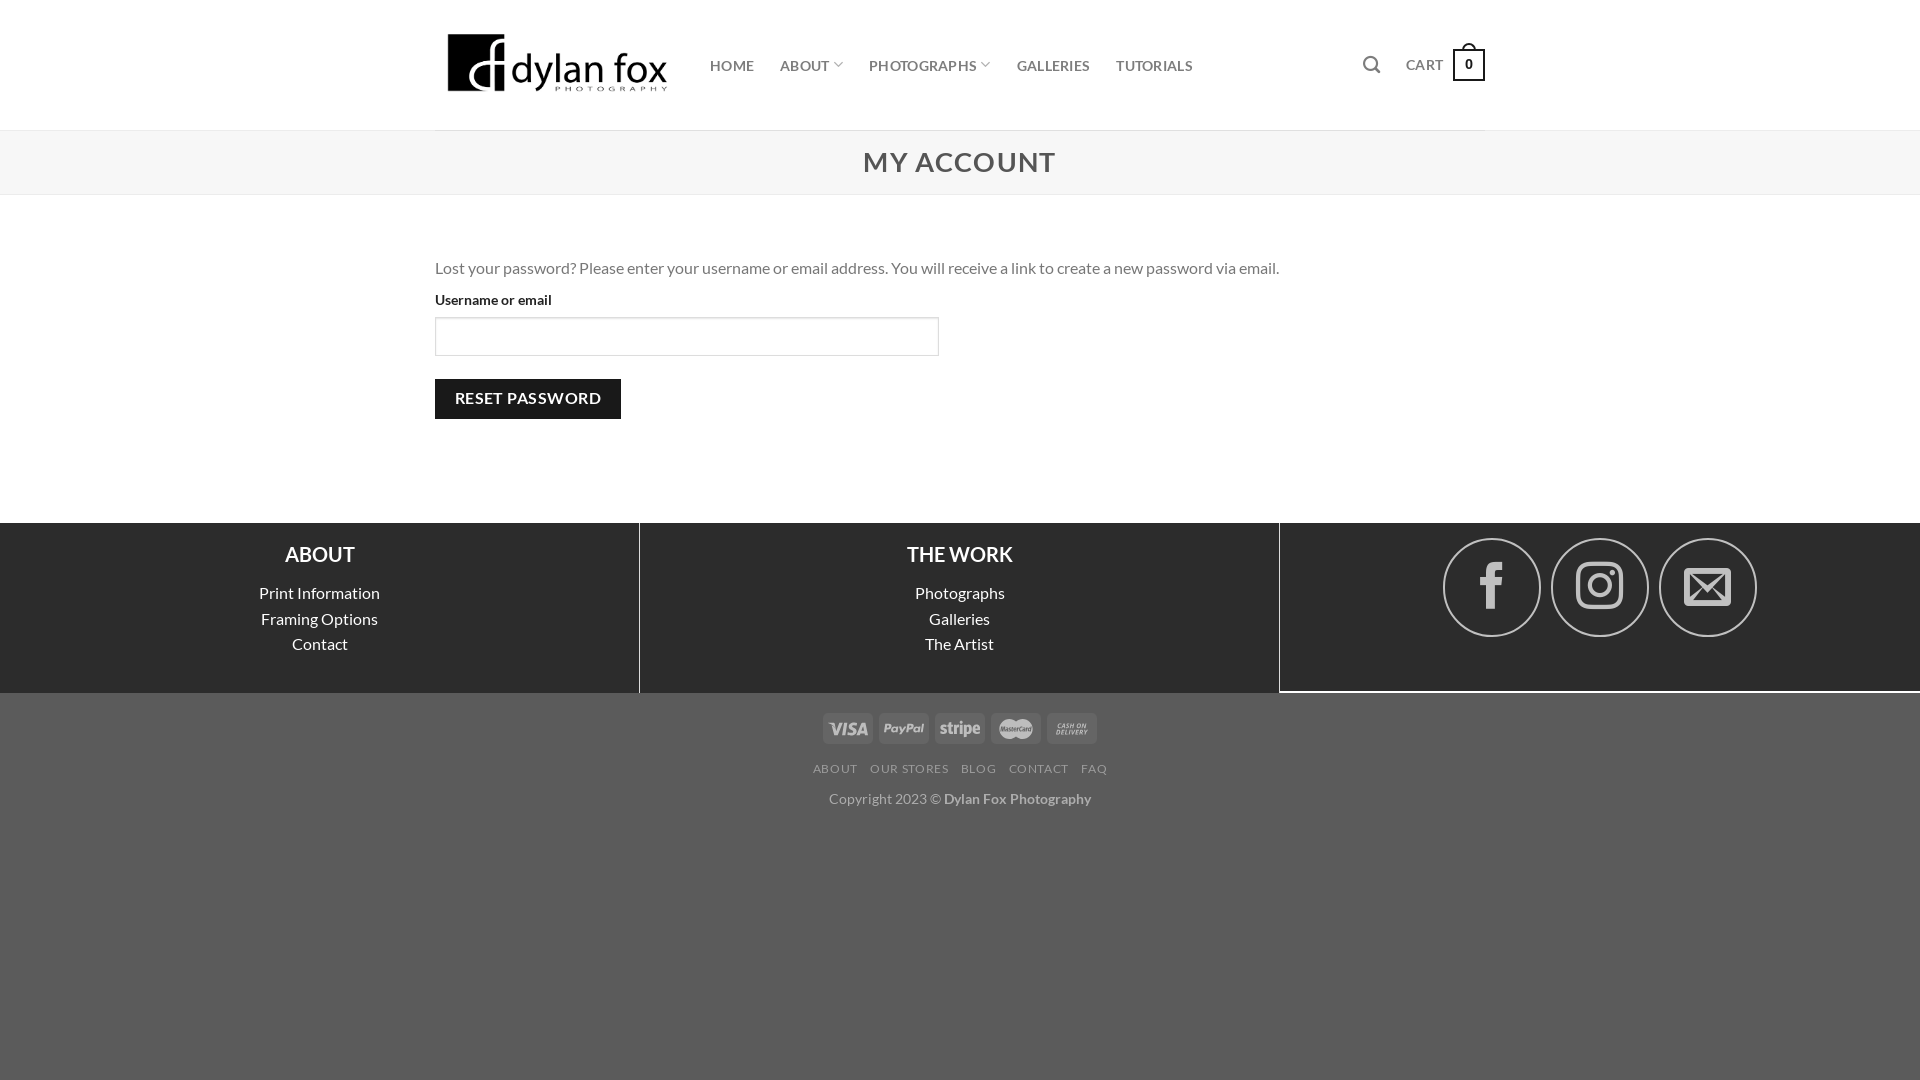 The height and width of the screenshot is (1080, 1920). What do you see at coordinates (978, 768) in the screenshot?
I see `BLOG` at bounding box center [978, 768].